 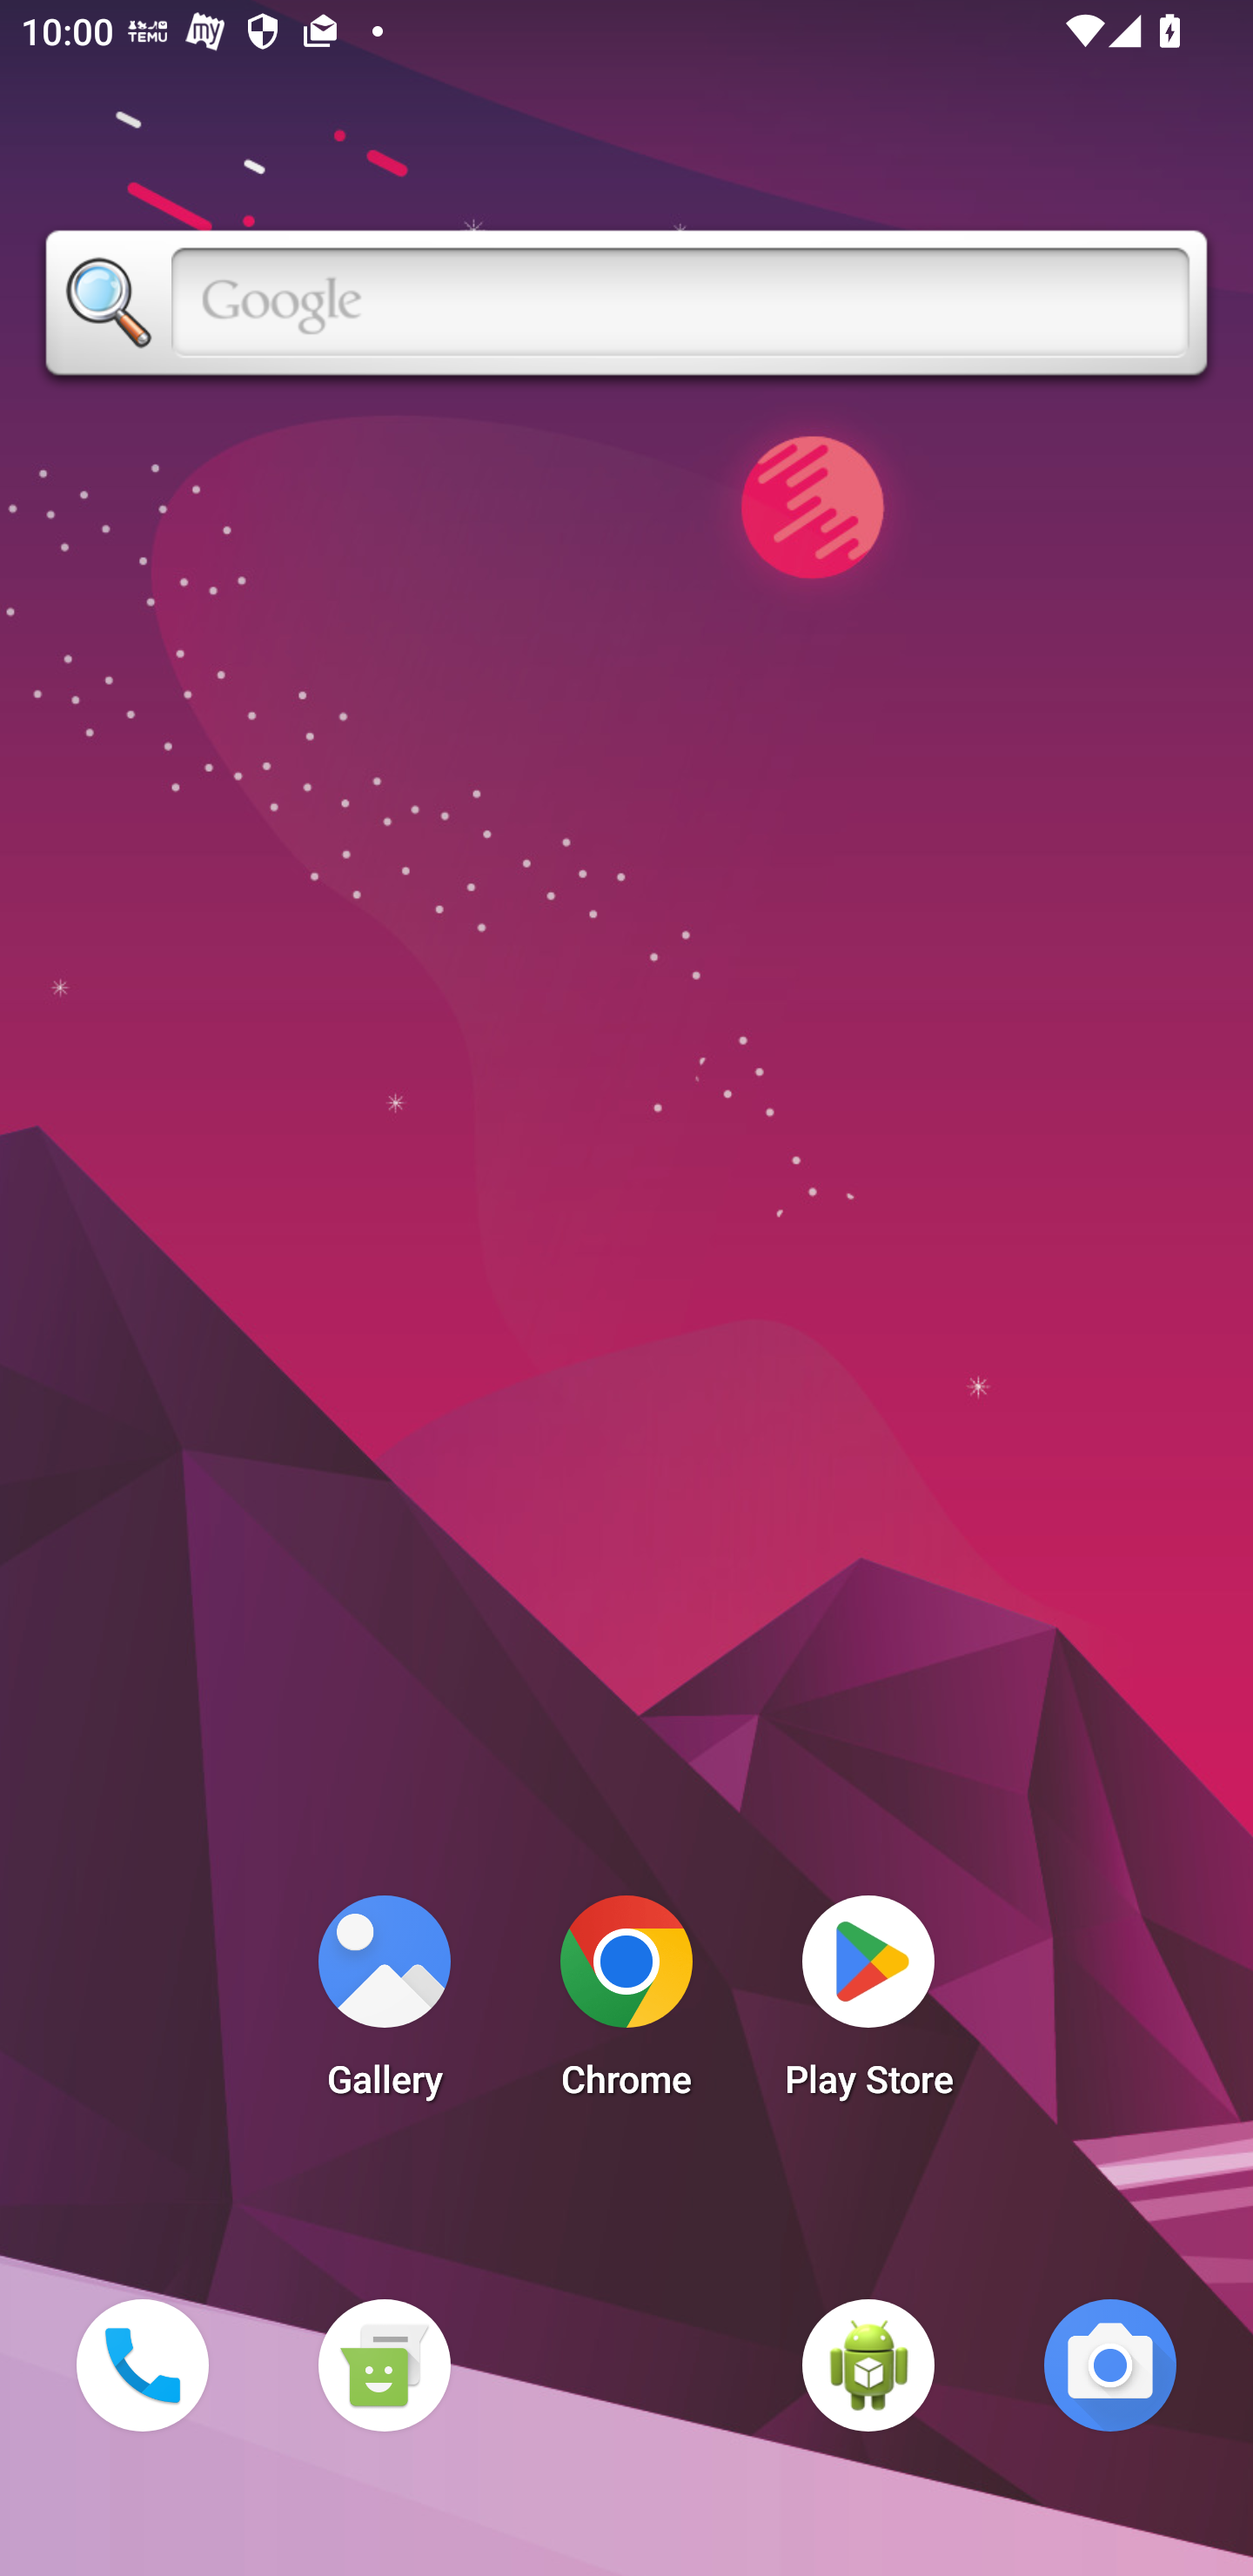 What do you see at coordinates (626, 2005) in the screenshot?
I see `Chrome` at bounding box center [626, 2005].